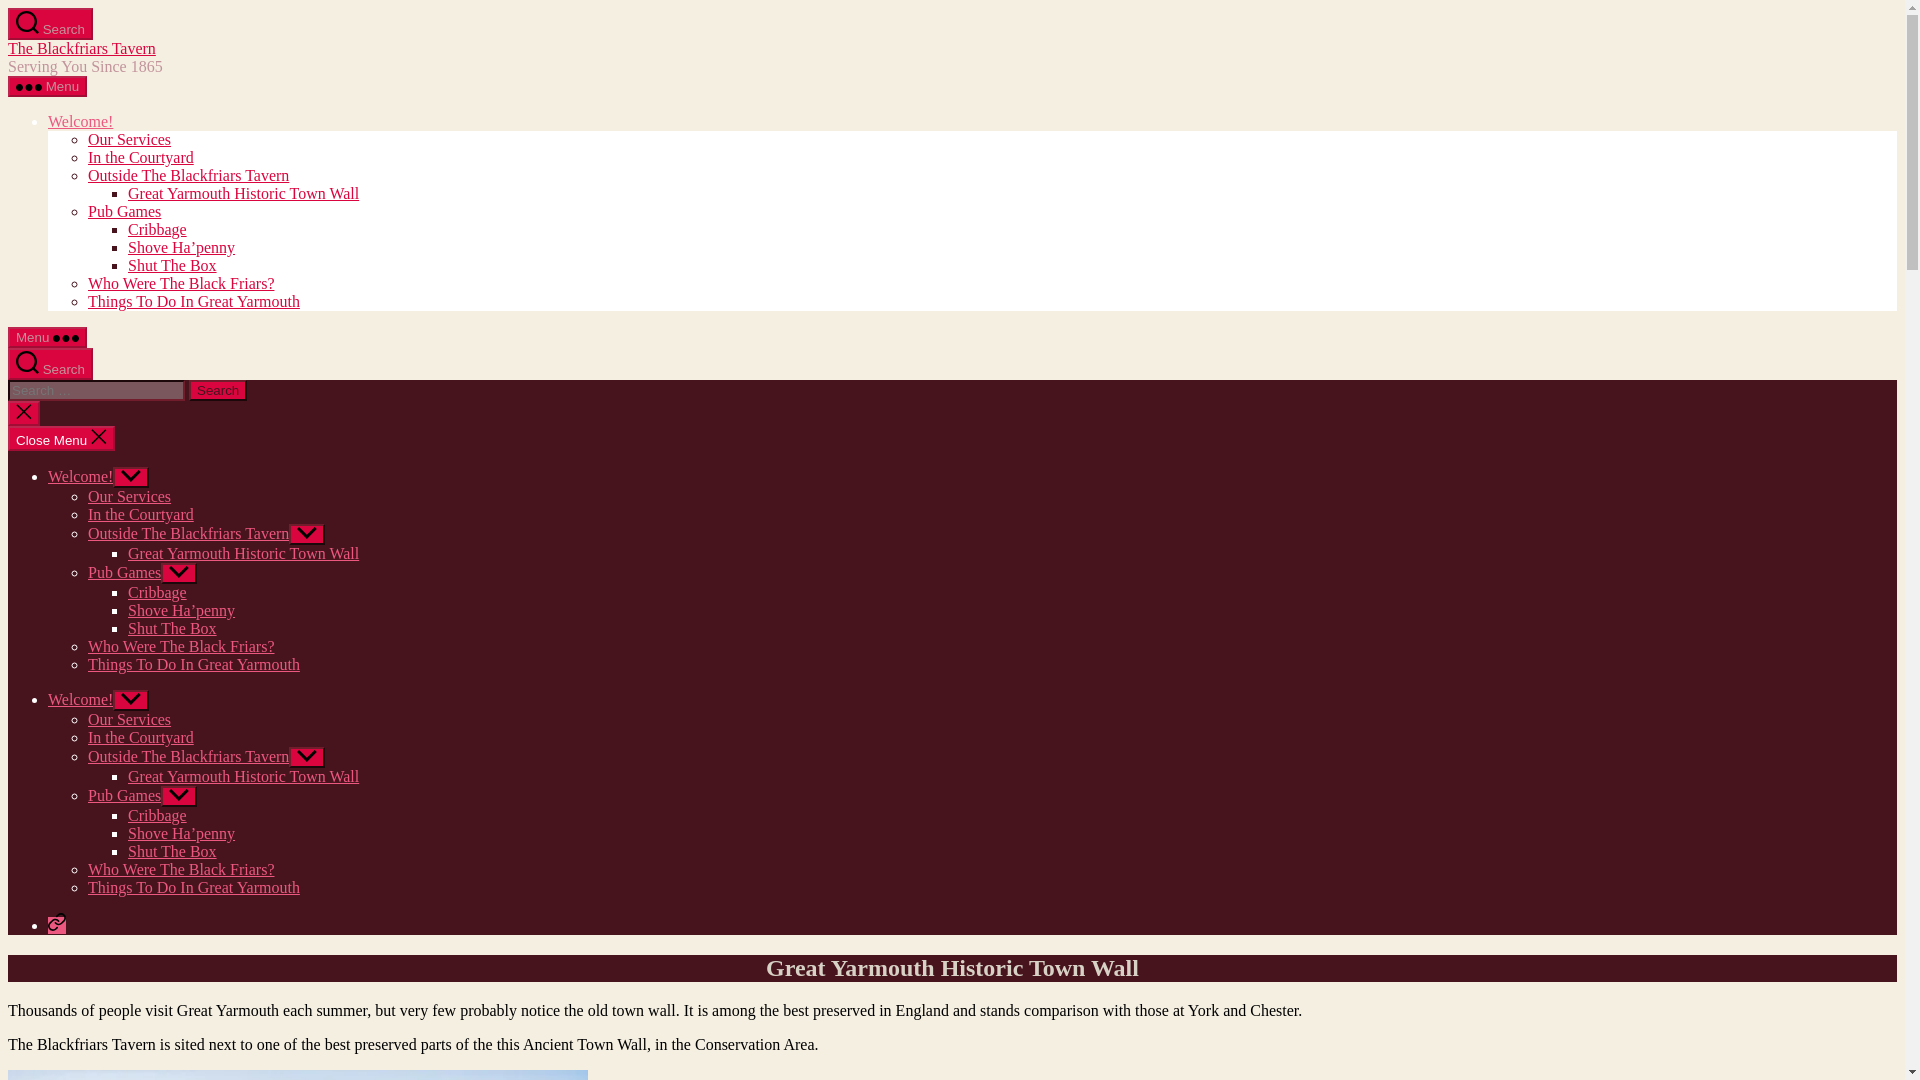  Describe the element at coordinates (140, 158) in the screenshot. I see `In the Courtyard` at that location.